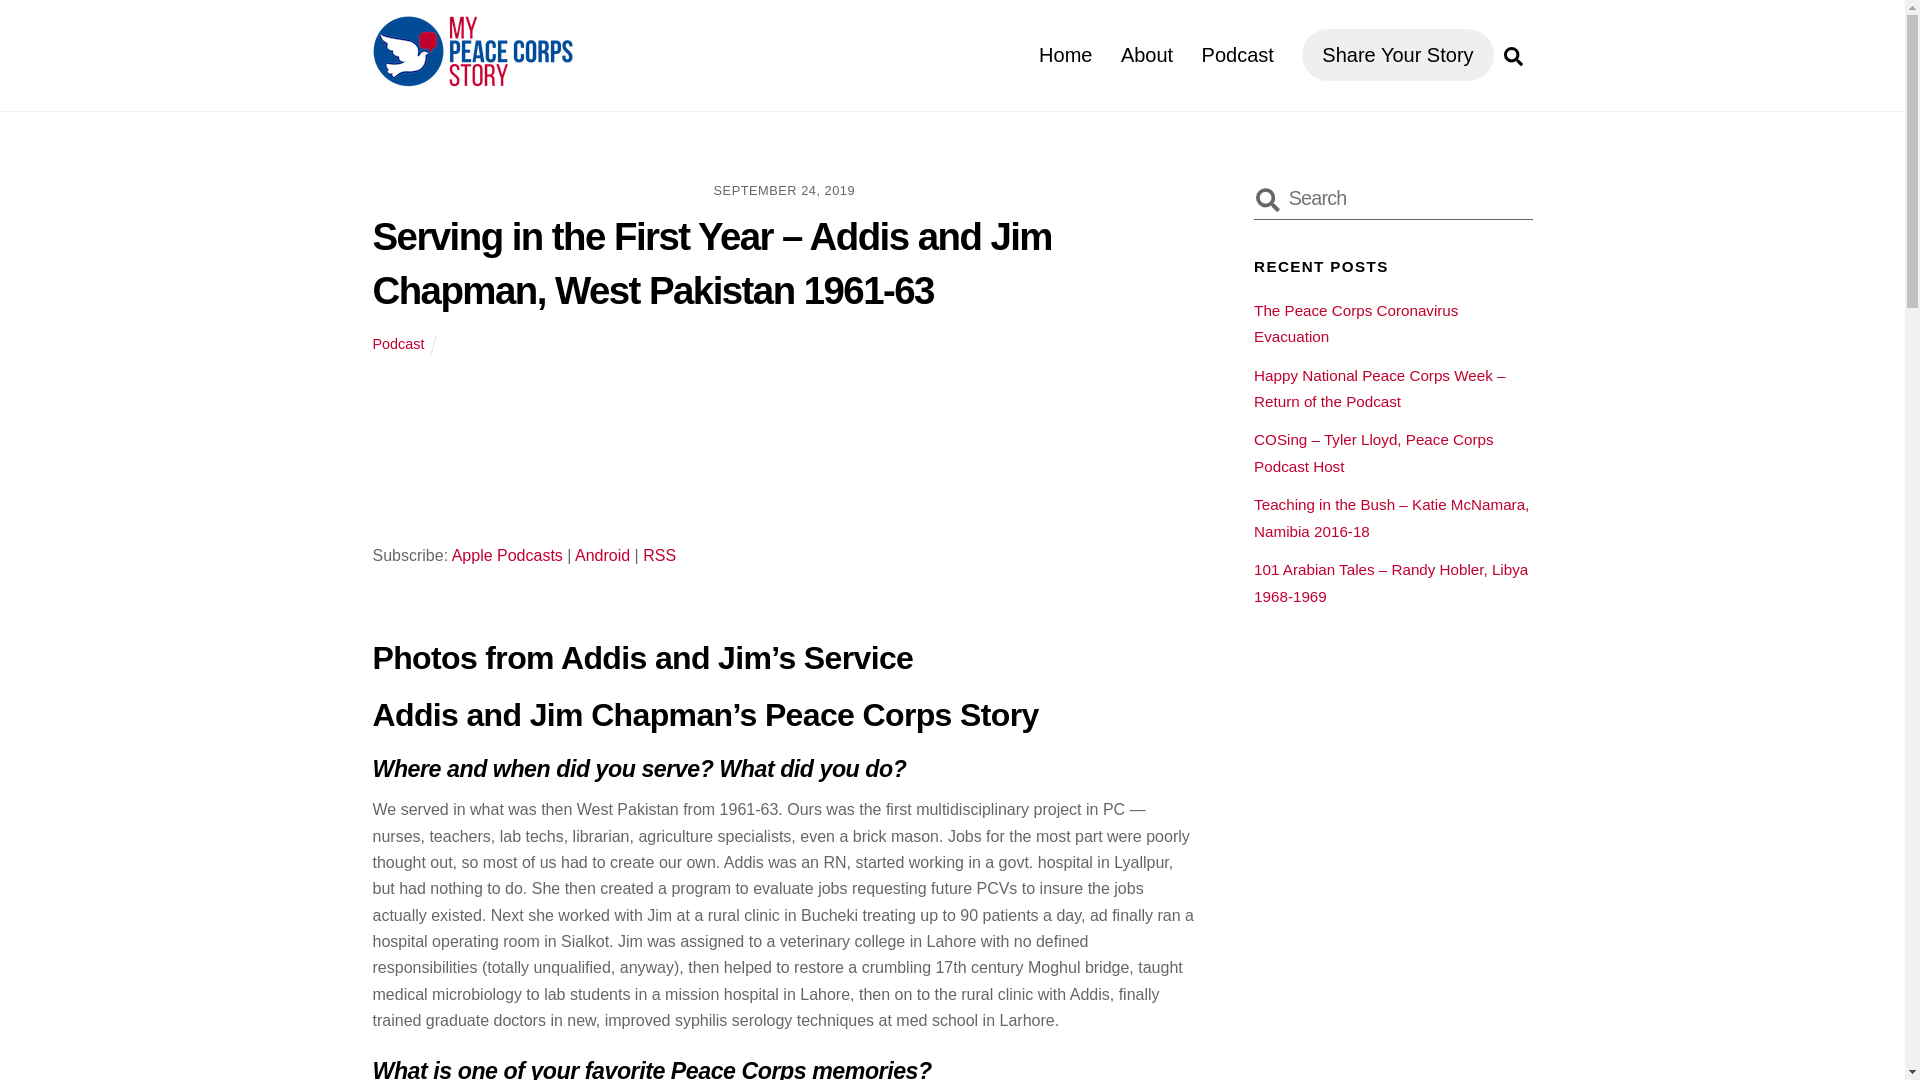  I want to click on Blubrry Podcast Player, so click(1397, 55).